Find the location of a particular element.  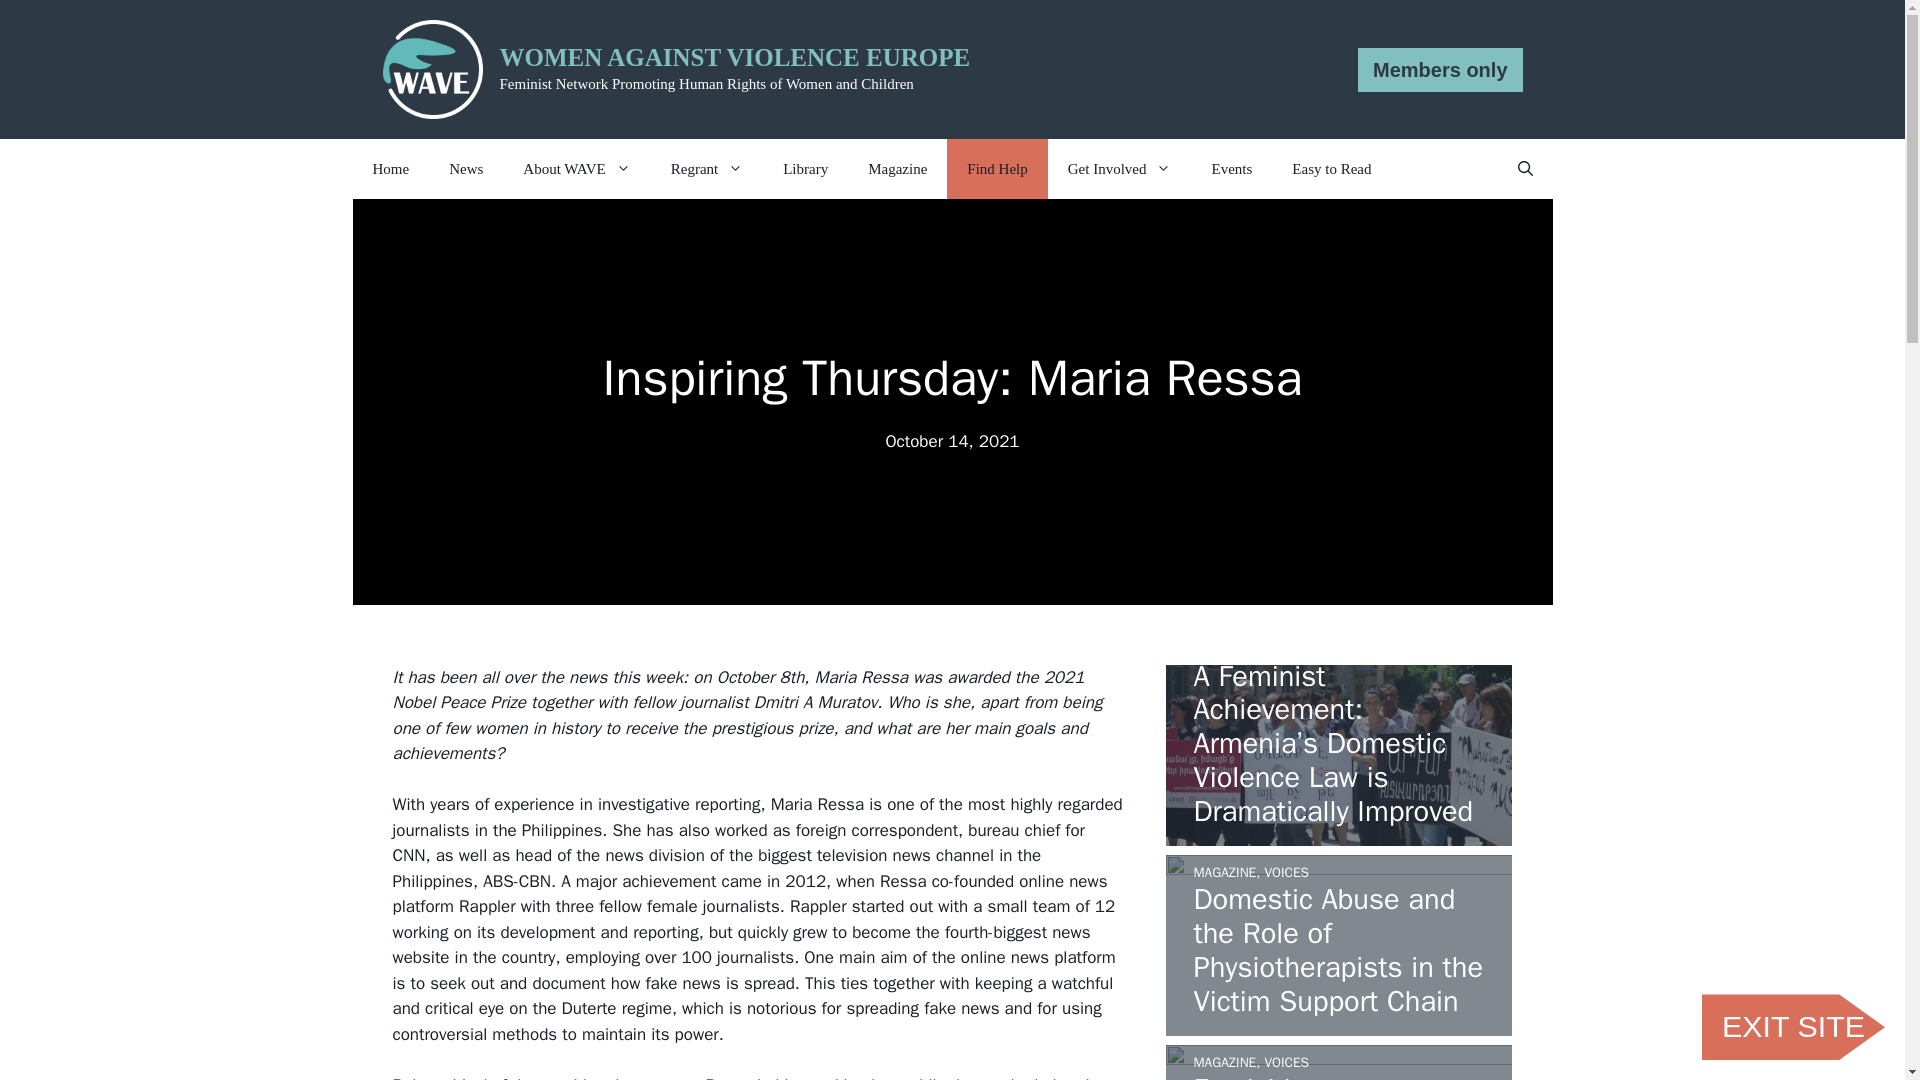

Easy to Read is located at coordinates (1330, 168).